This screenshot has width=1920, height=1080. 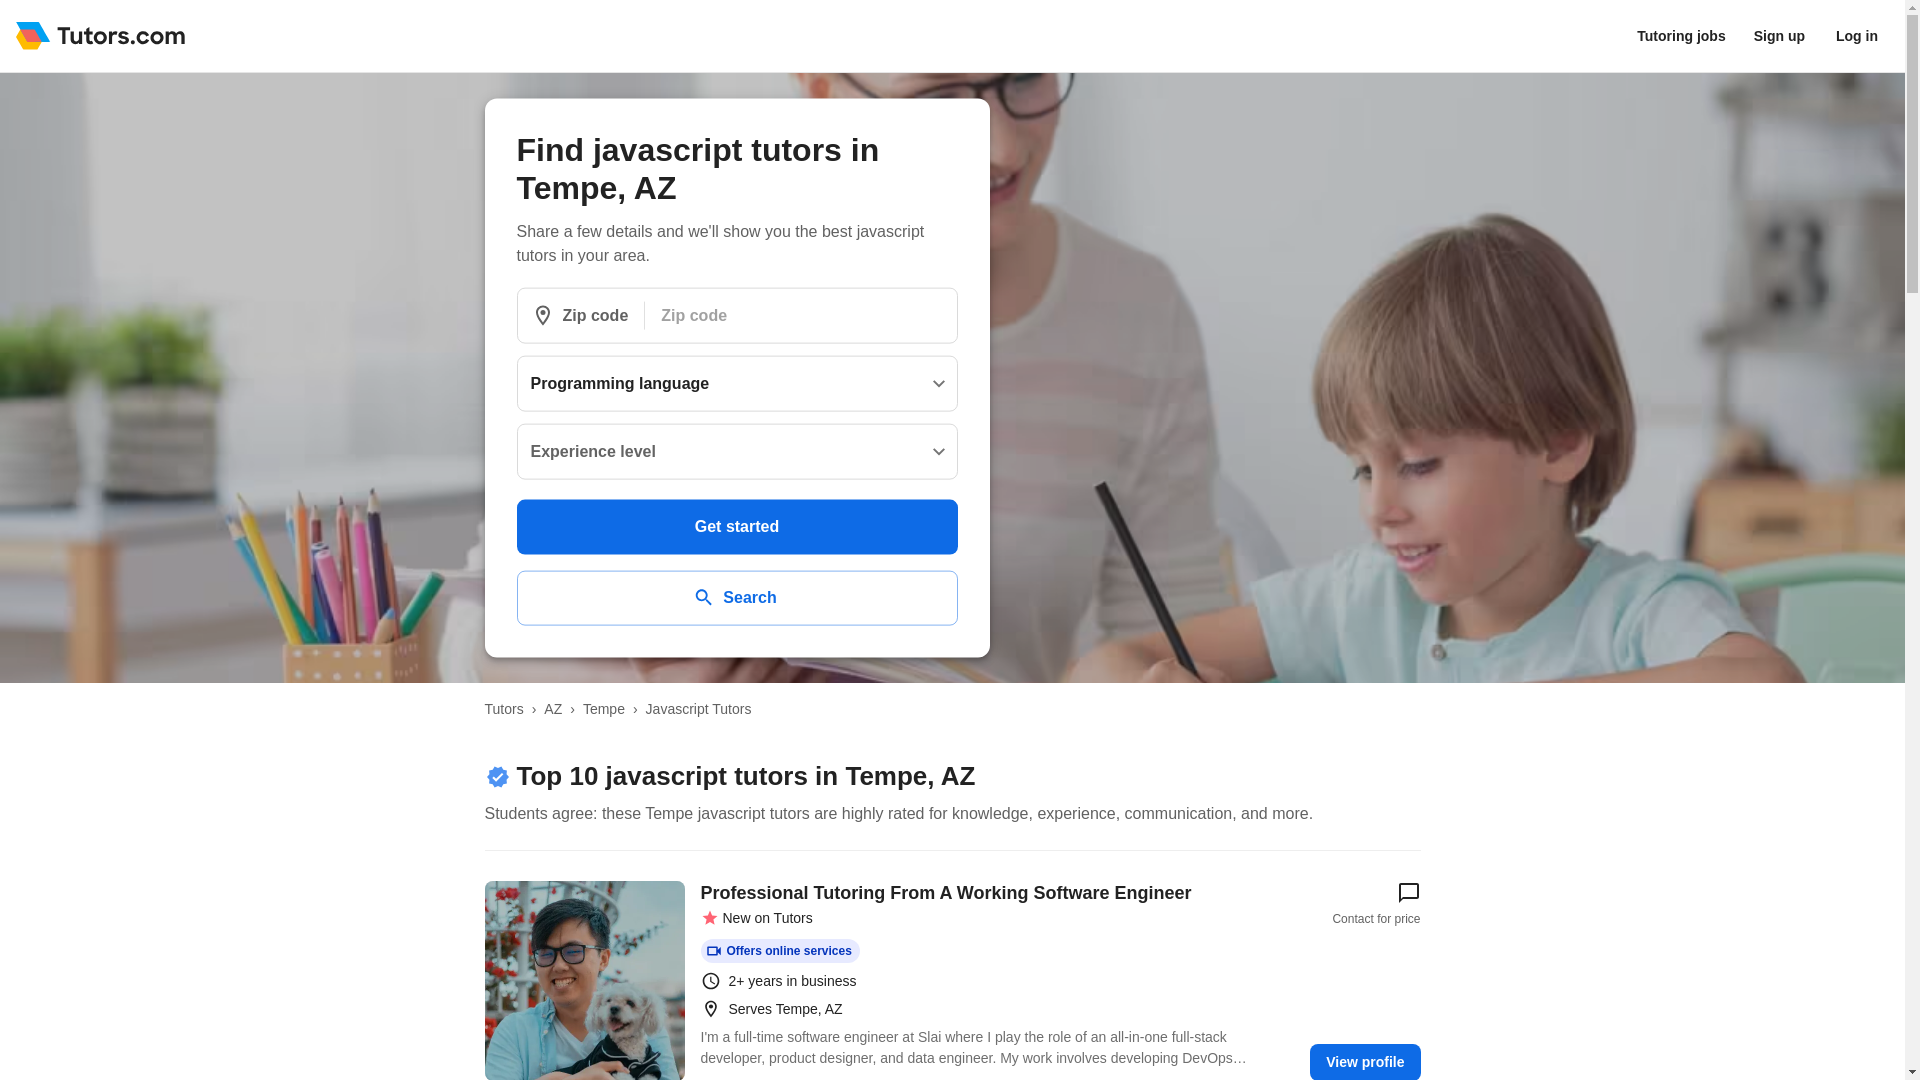 I want to click on Tempe, so click(x=604, y=708).